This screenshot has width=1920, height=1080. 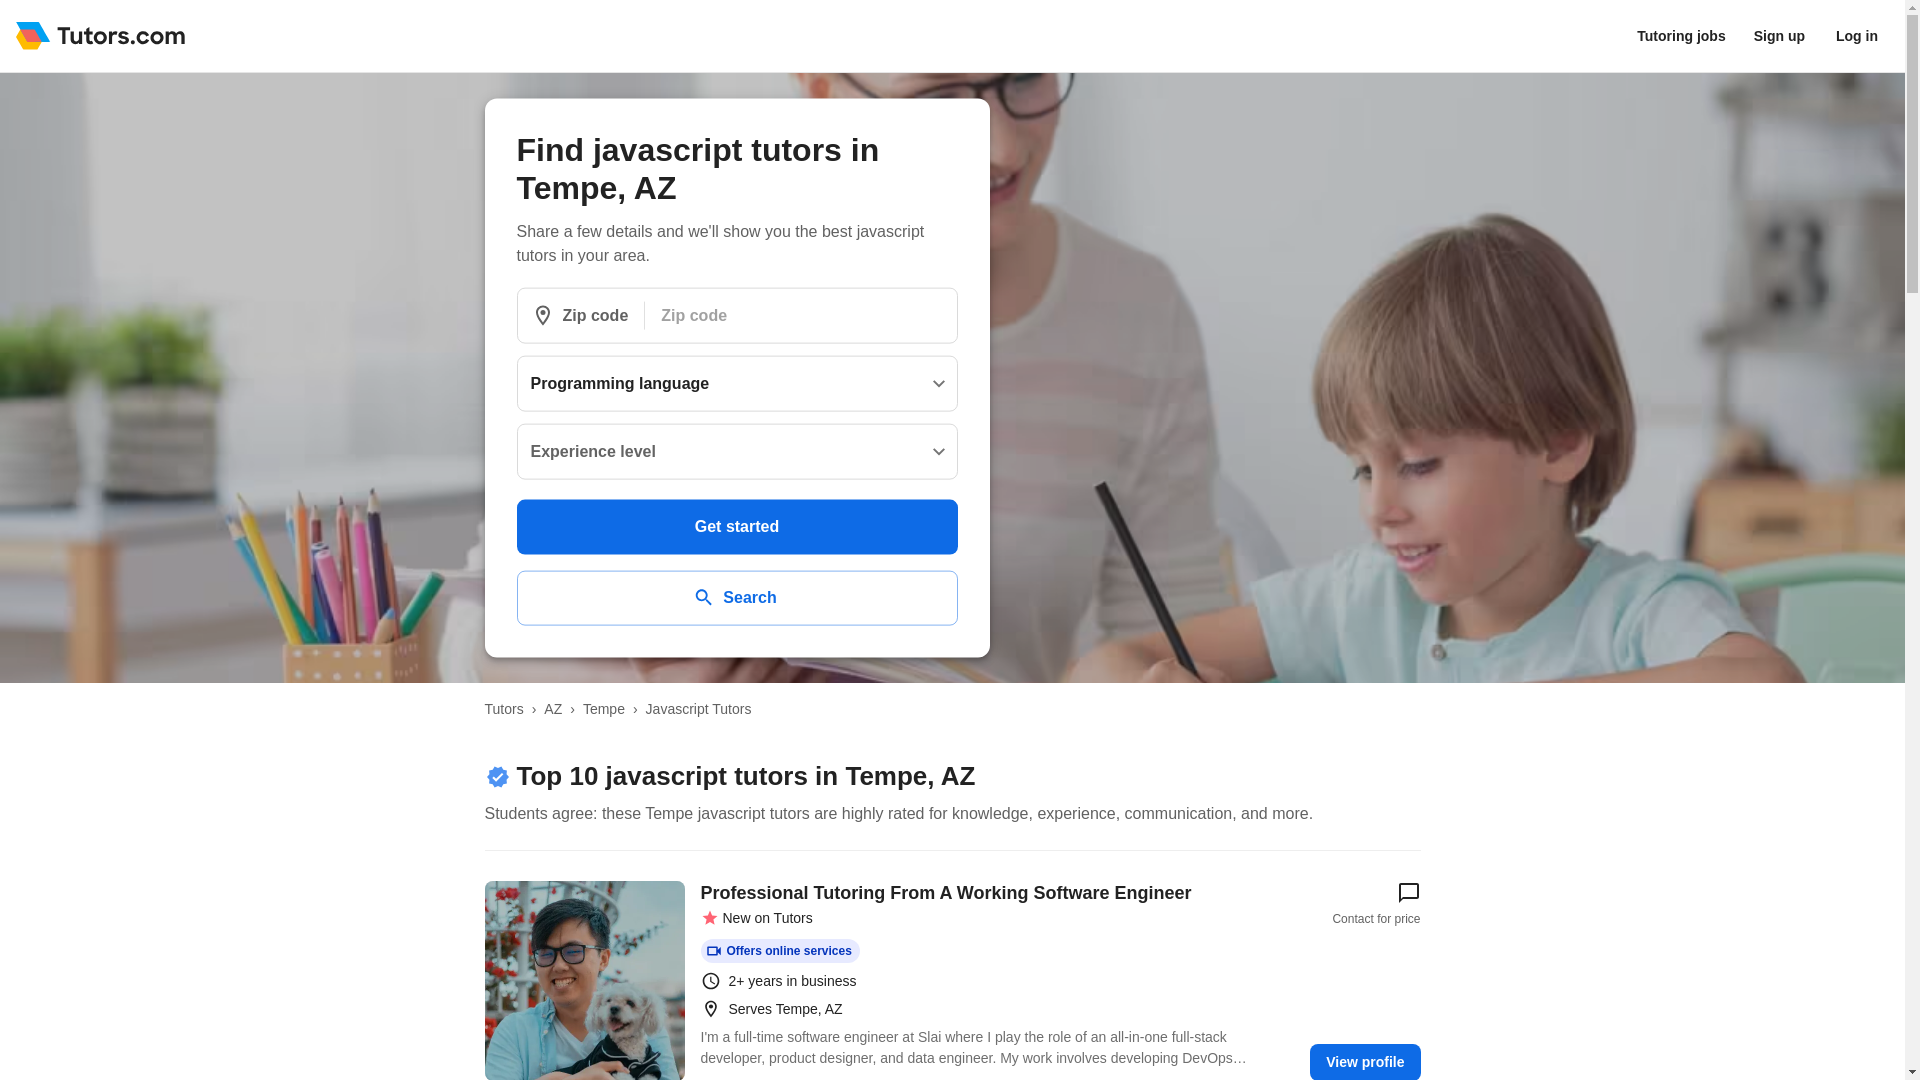 I want to click on Tempe, so click(x=604, y=708).